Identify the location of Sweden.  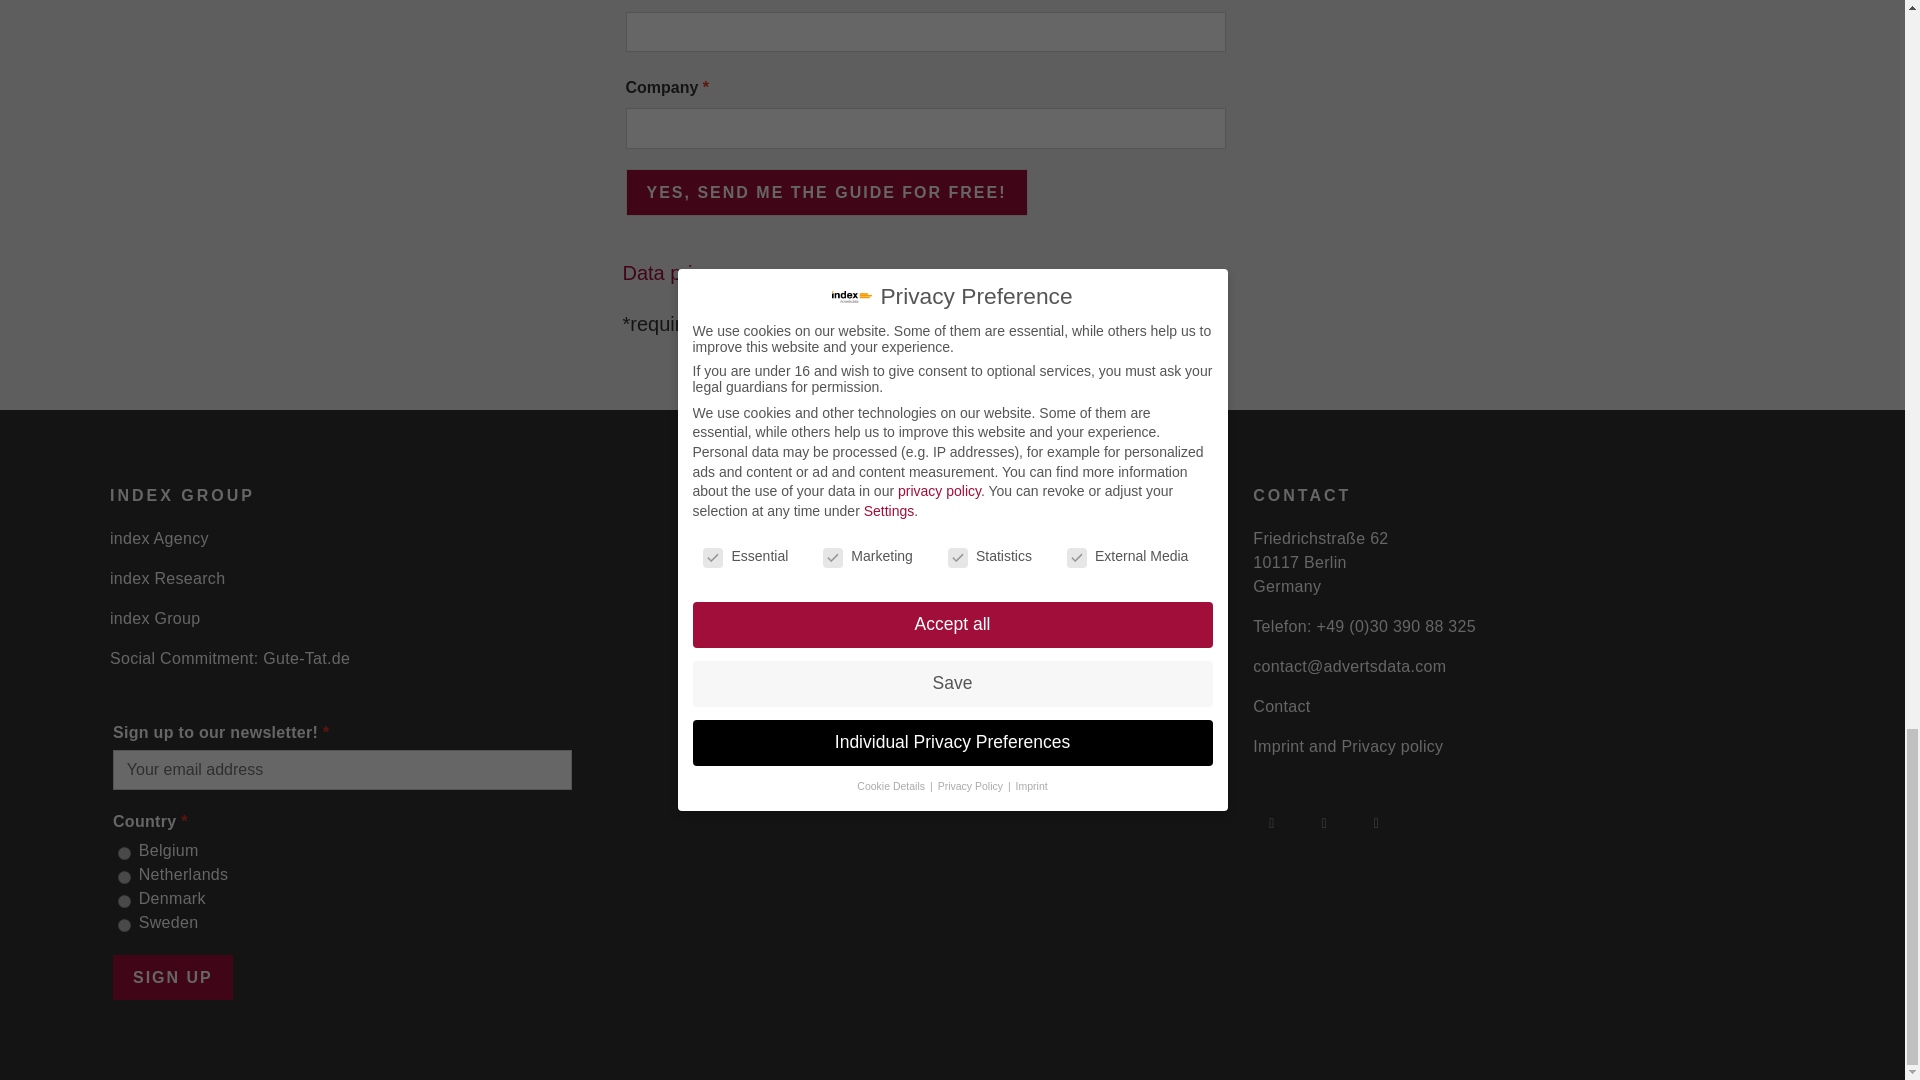
(124, 926).